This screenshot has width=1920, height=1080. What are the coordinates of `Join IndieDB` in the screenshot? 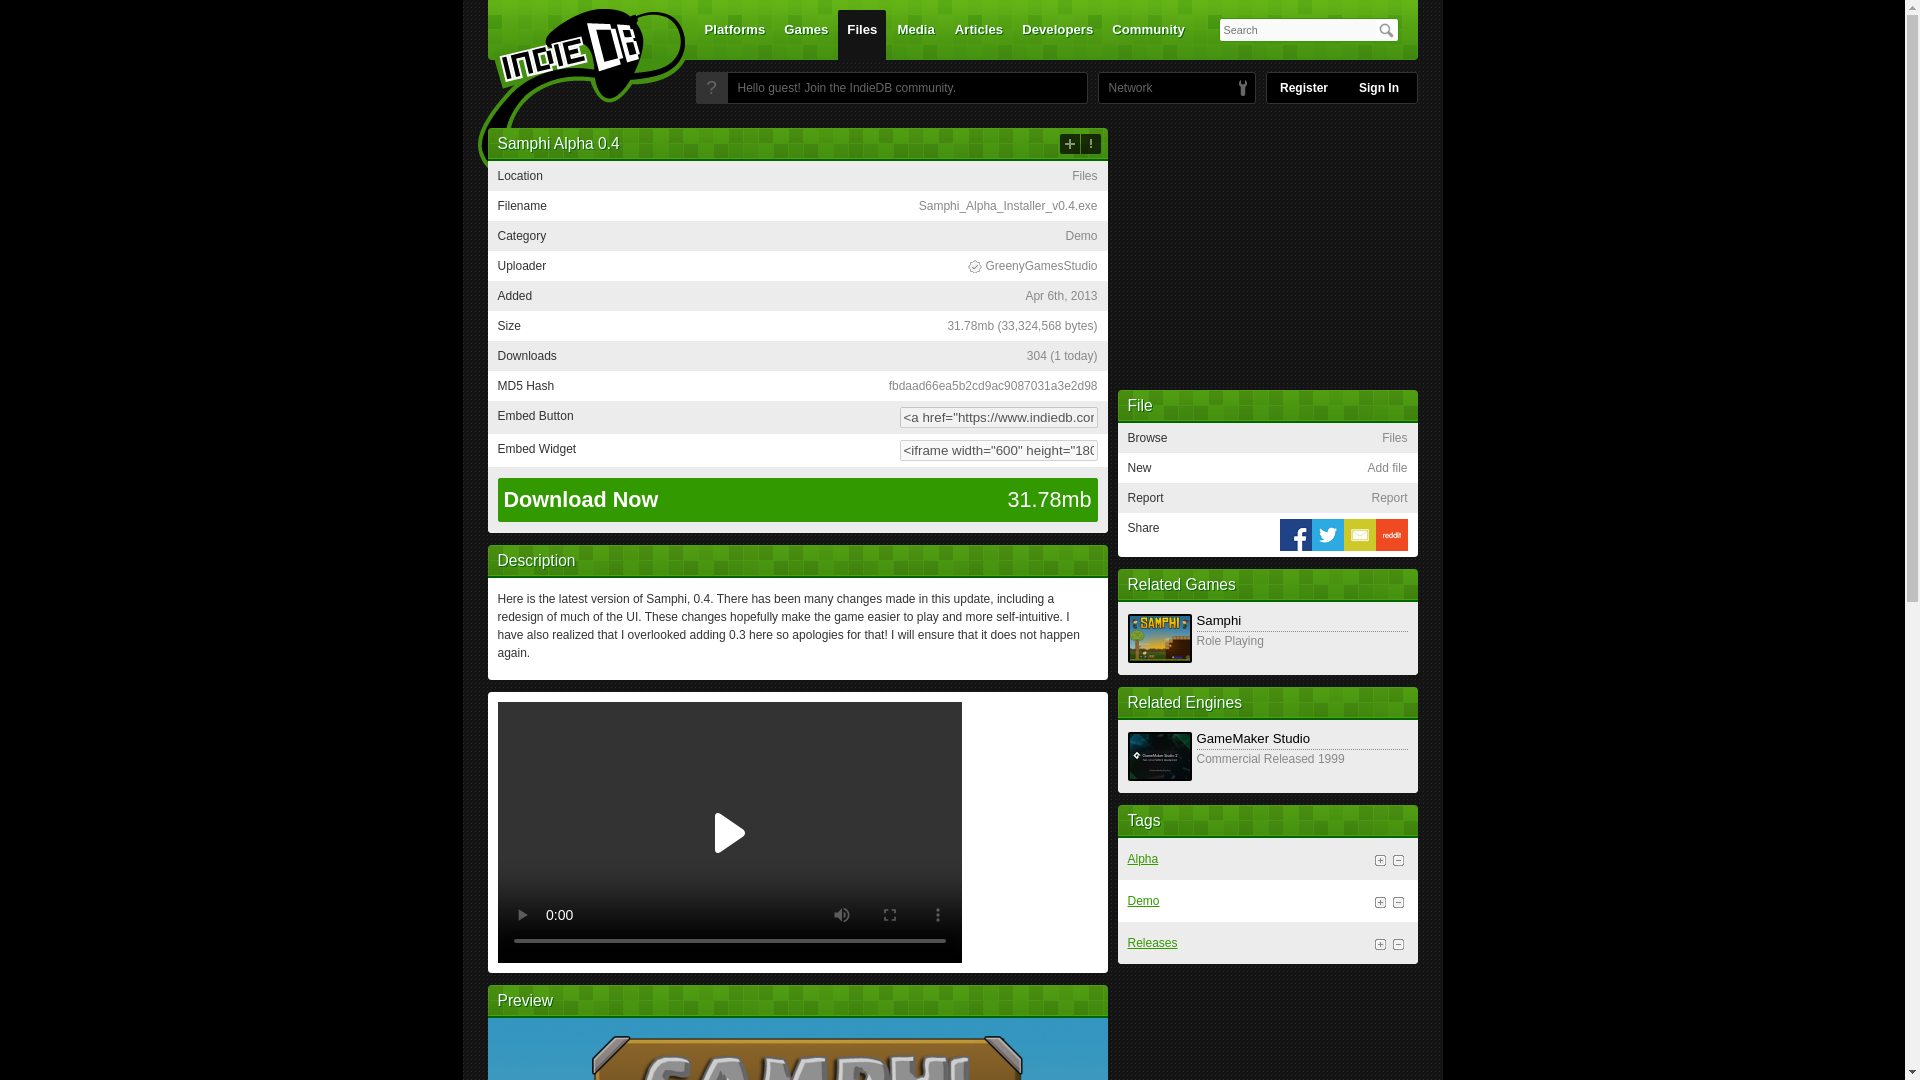 It's located at (711, 88).